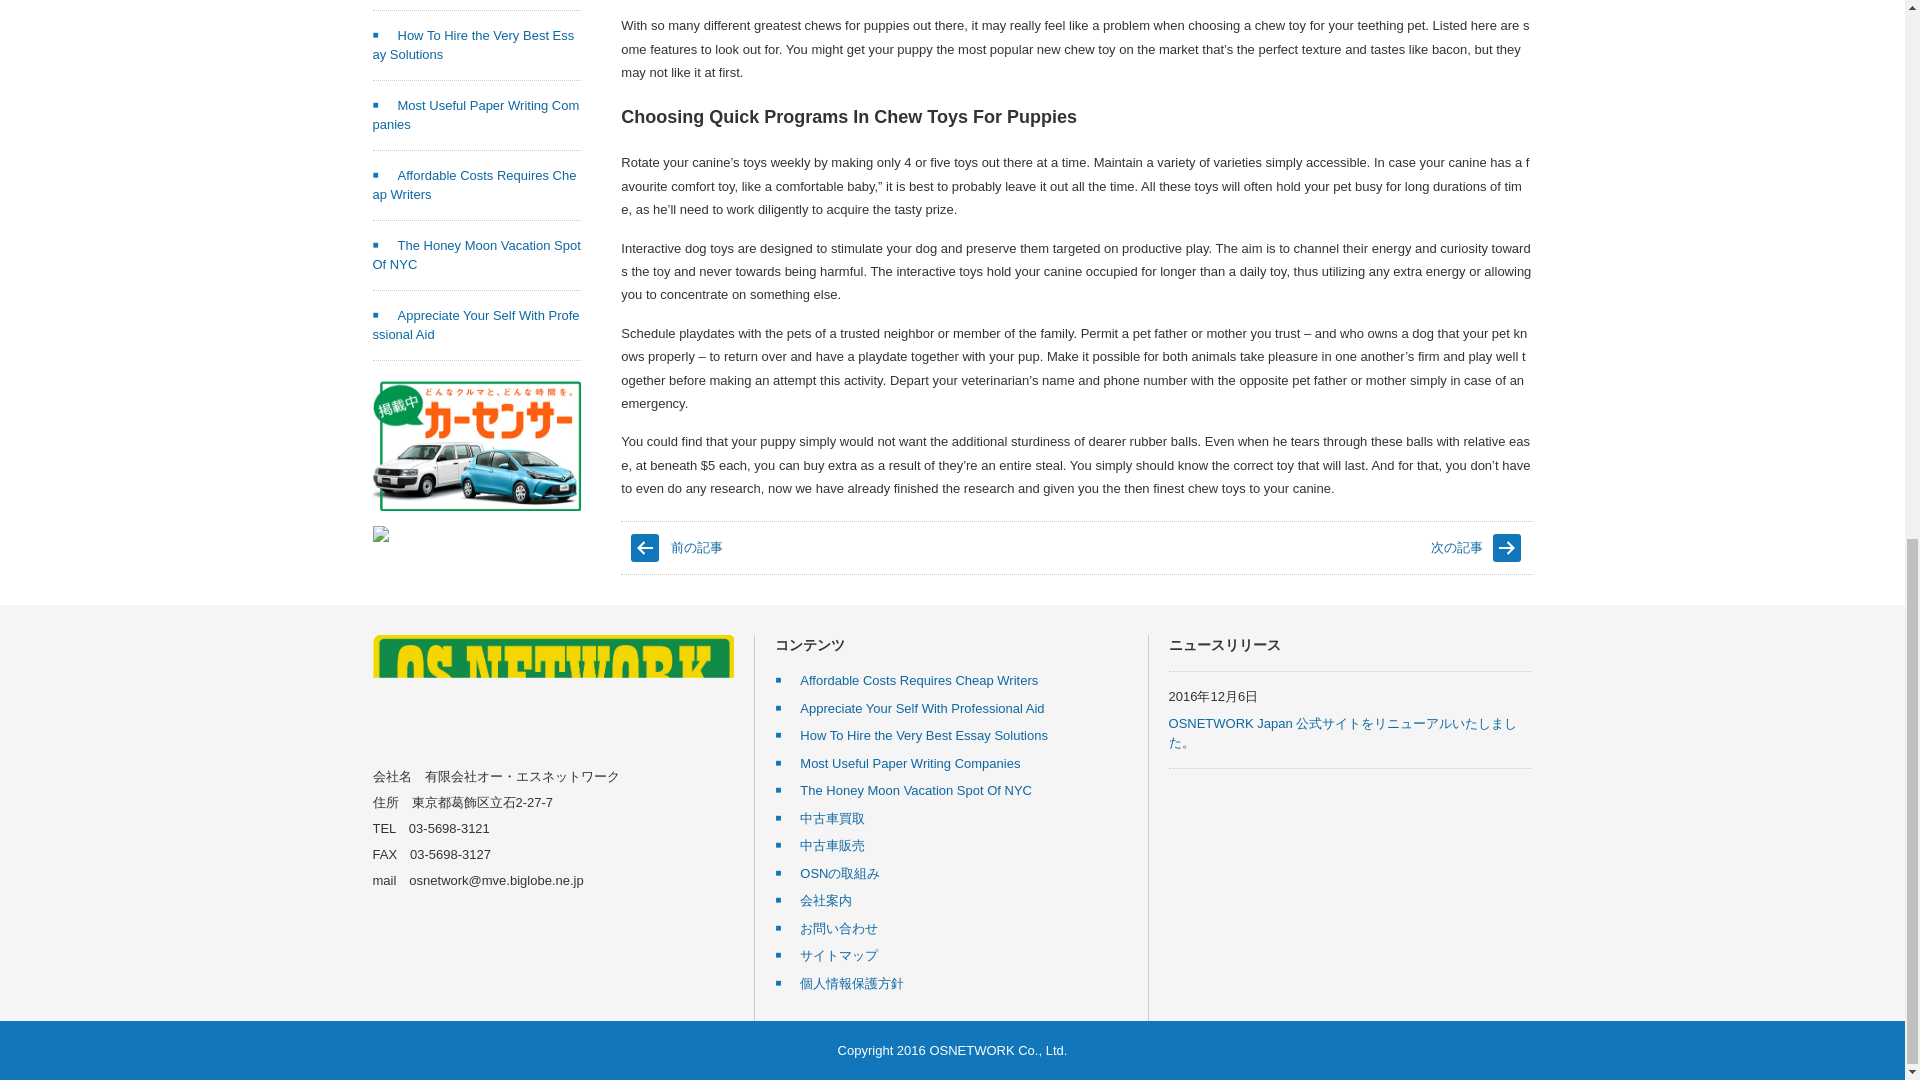 Image resolution: width=1920 pixels, height=1080 pixels. What do you see at coordinates (476, 115) in the screenshot?
I see `Most Useful Paper Writing Companies` at bounding box center [476, 115].